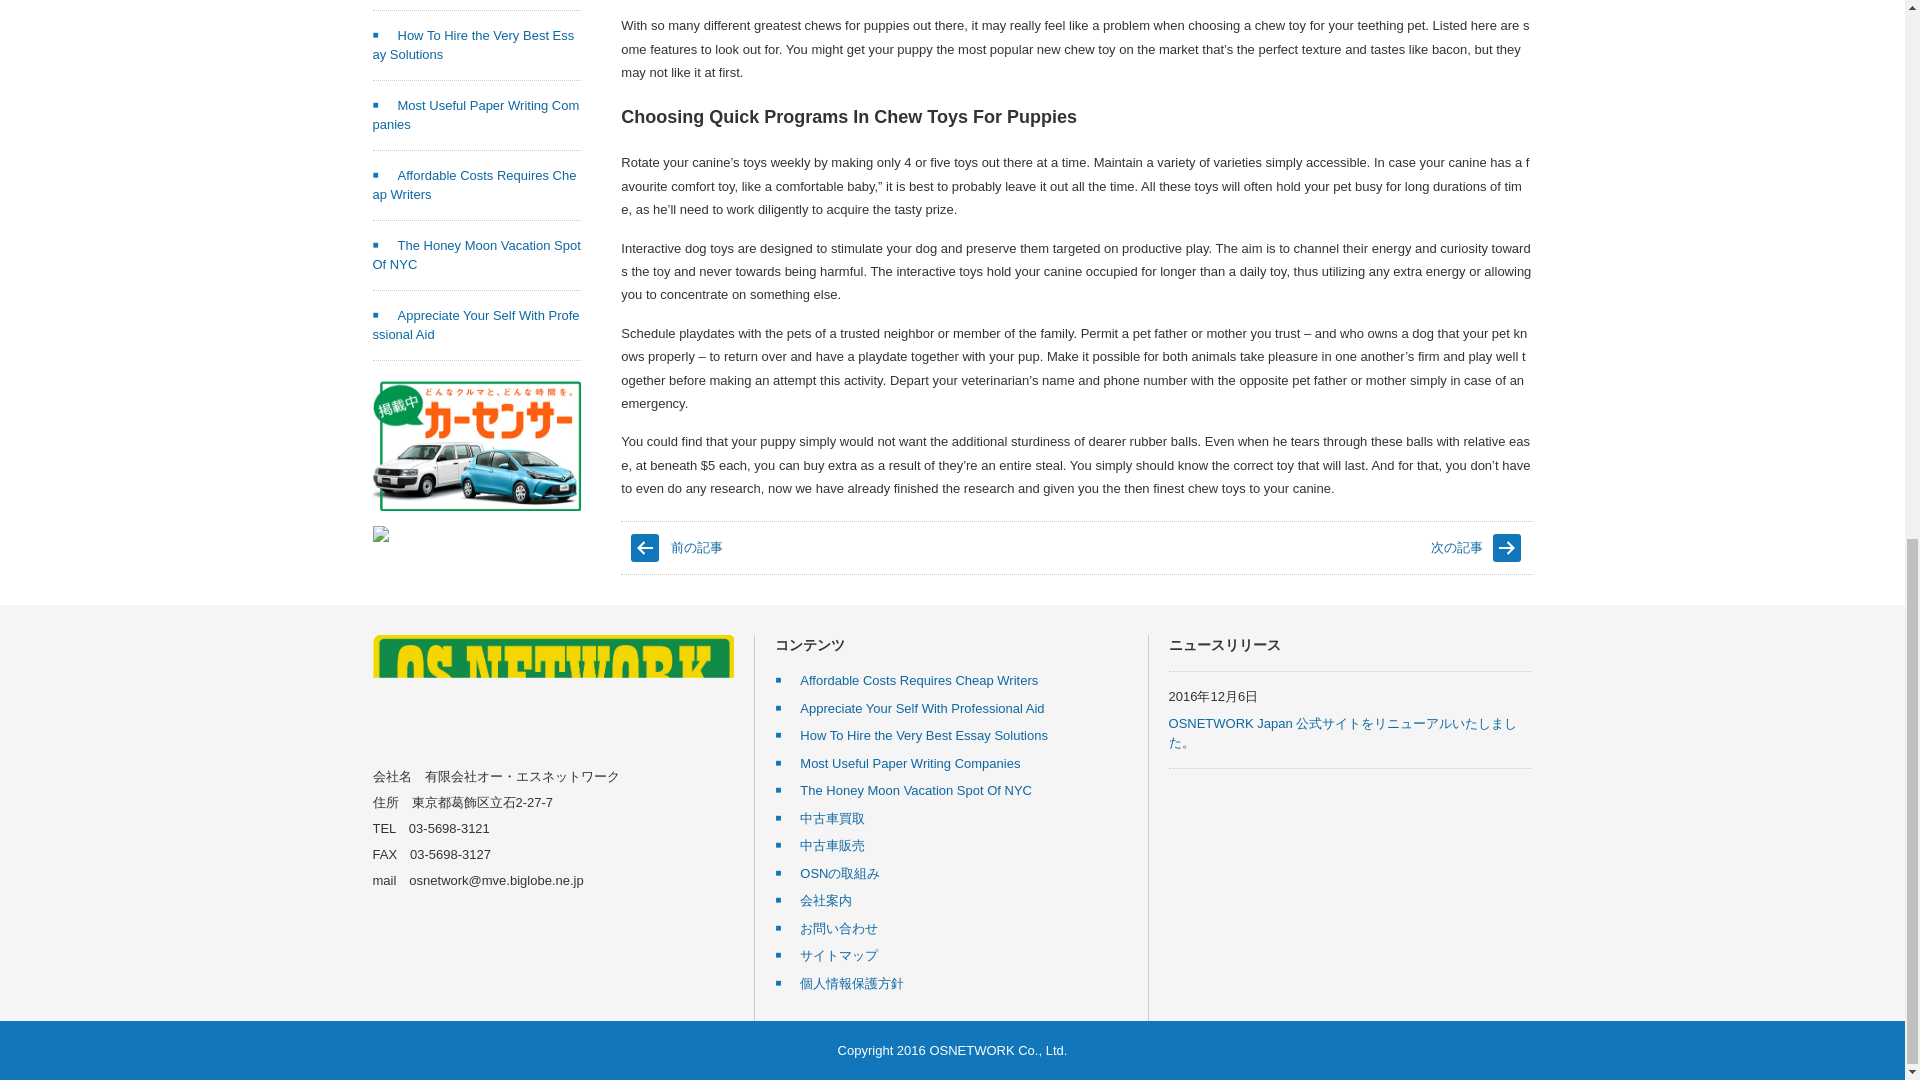 Image resolution: width=1920 pixels, height=1080 pixels. What do you see at coordinates (476, 115) in the screenshot?
I see `Most Useful Paper Writing Companies` at bounding box center [476, 115].